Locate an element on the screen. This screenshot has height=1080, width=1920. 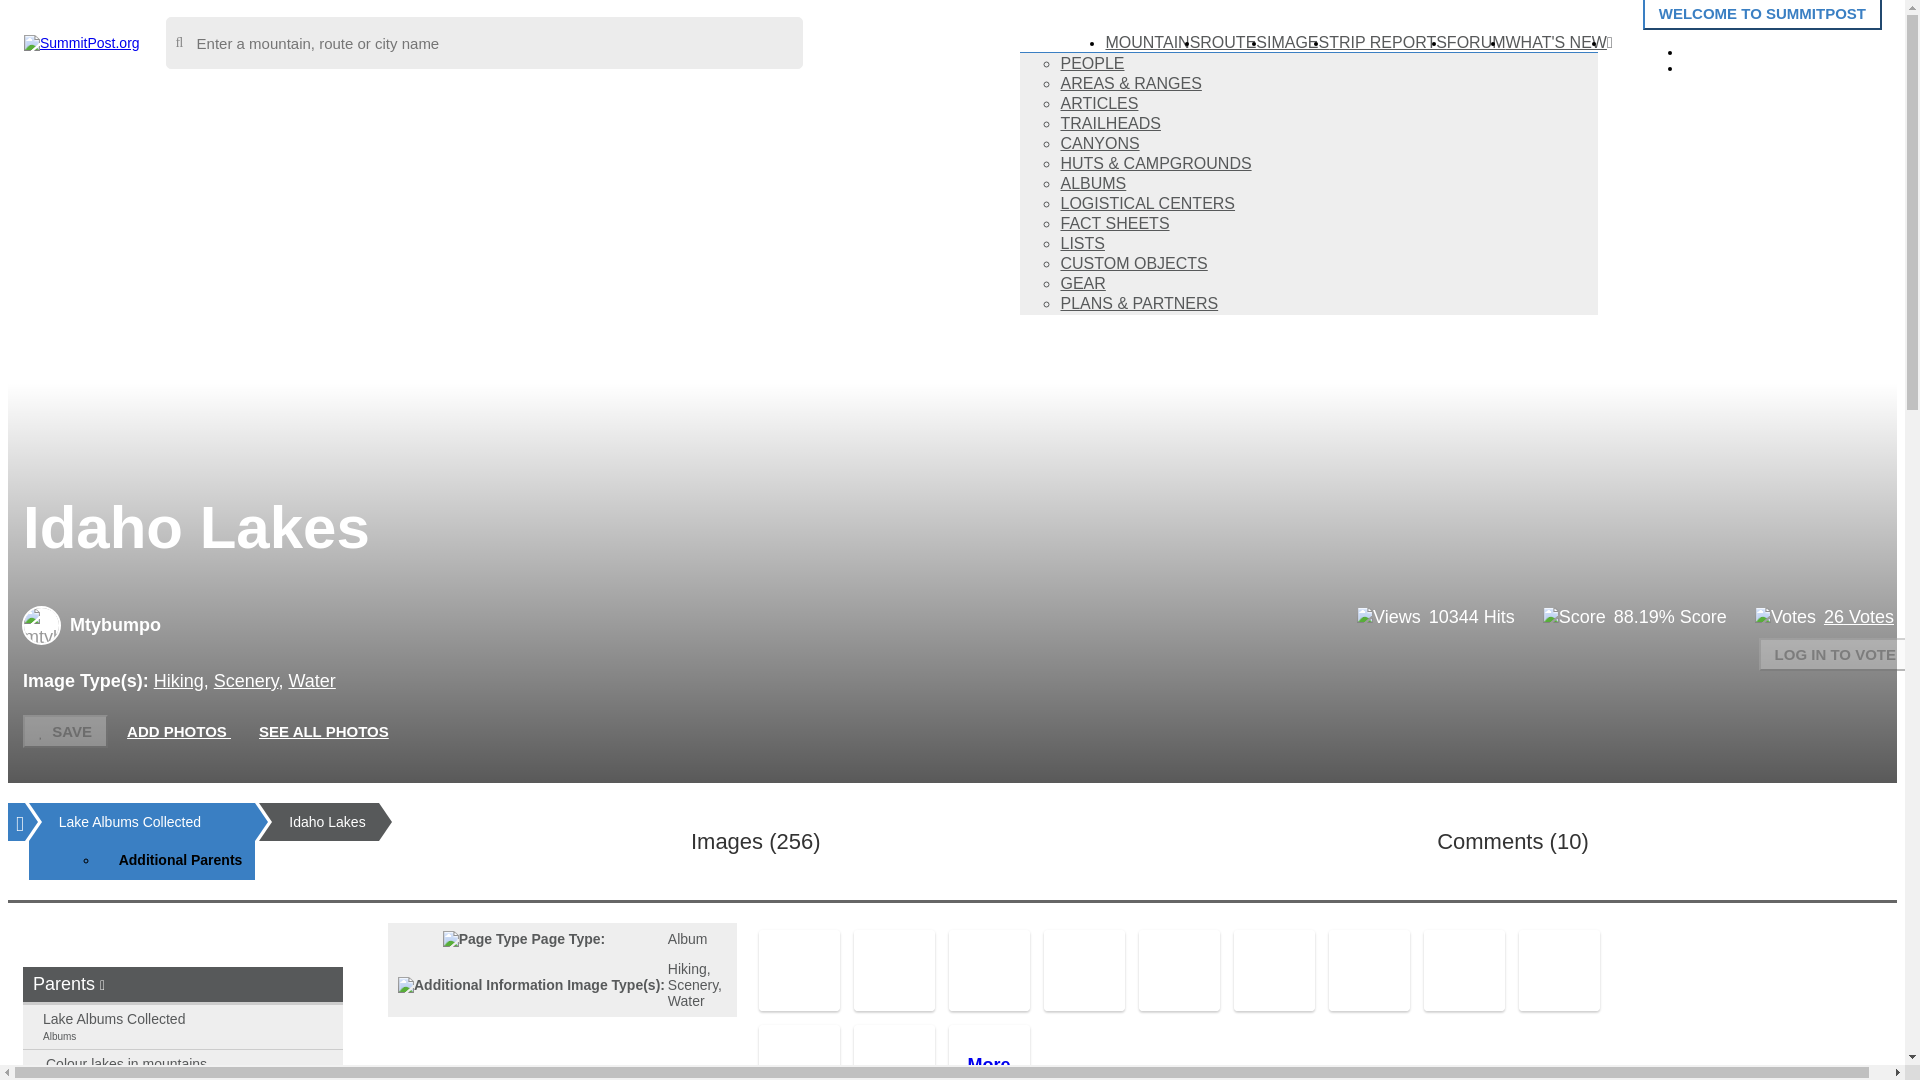
Page Type is located at coordinates (486, 938).